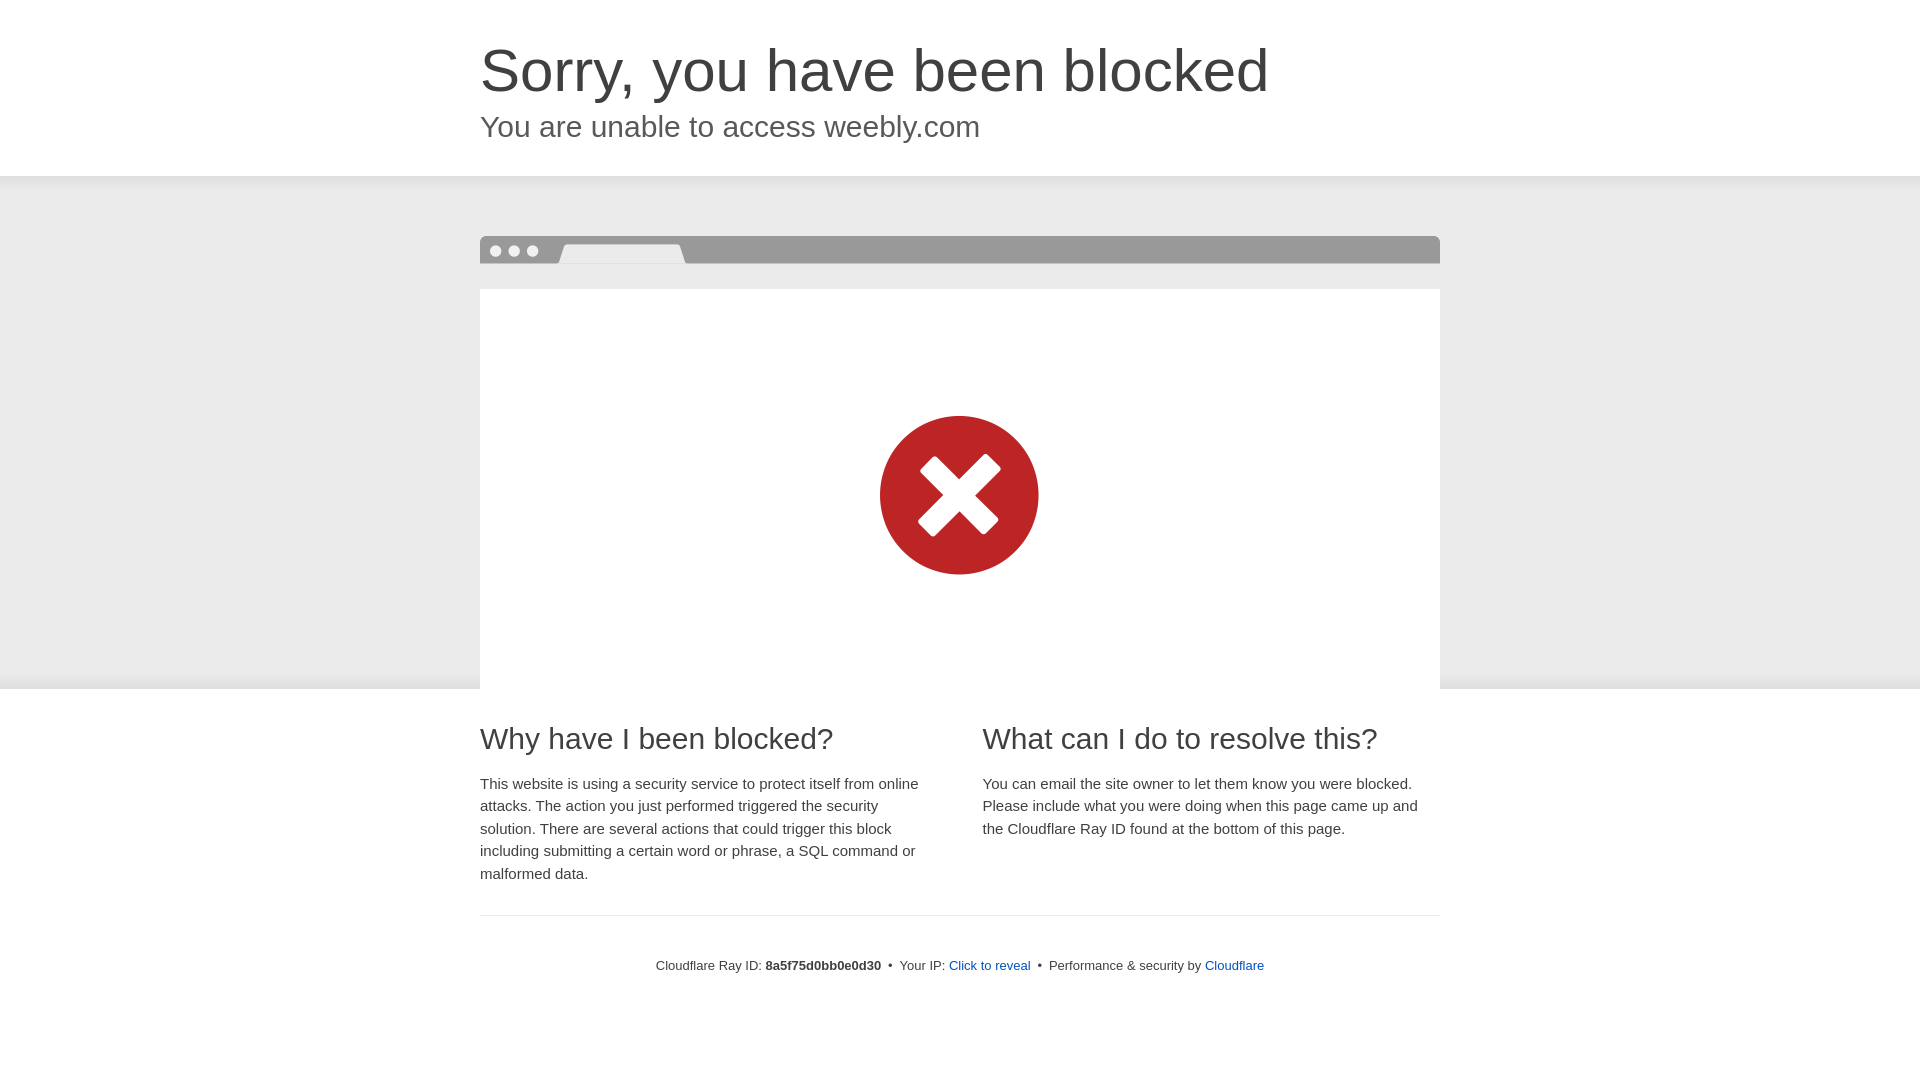  I want to click on Click to reveal, so click(990, 966).